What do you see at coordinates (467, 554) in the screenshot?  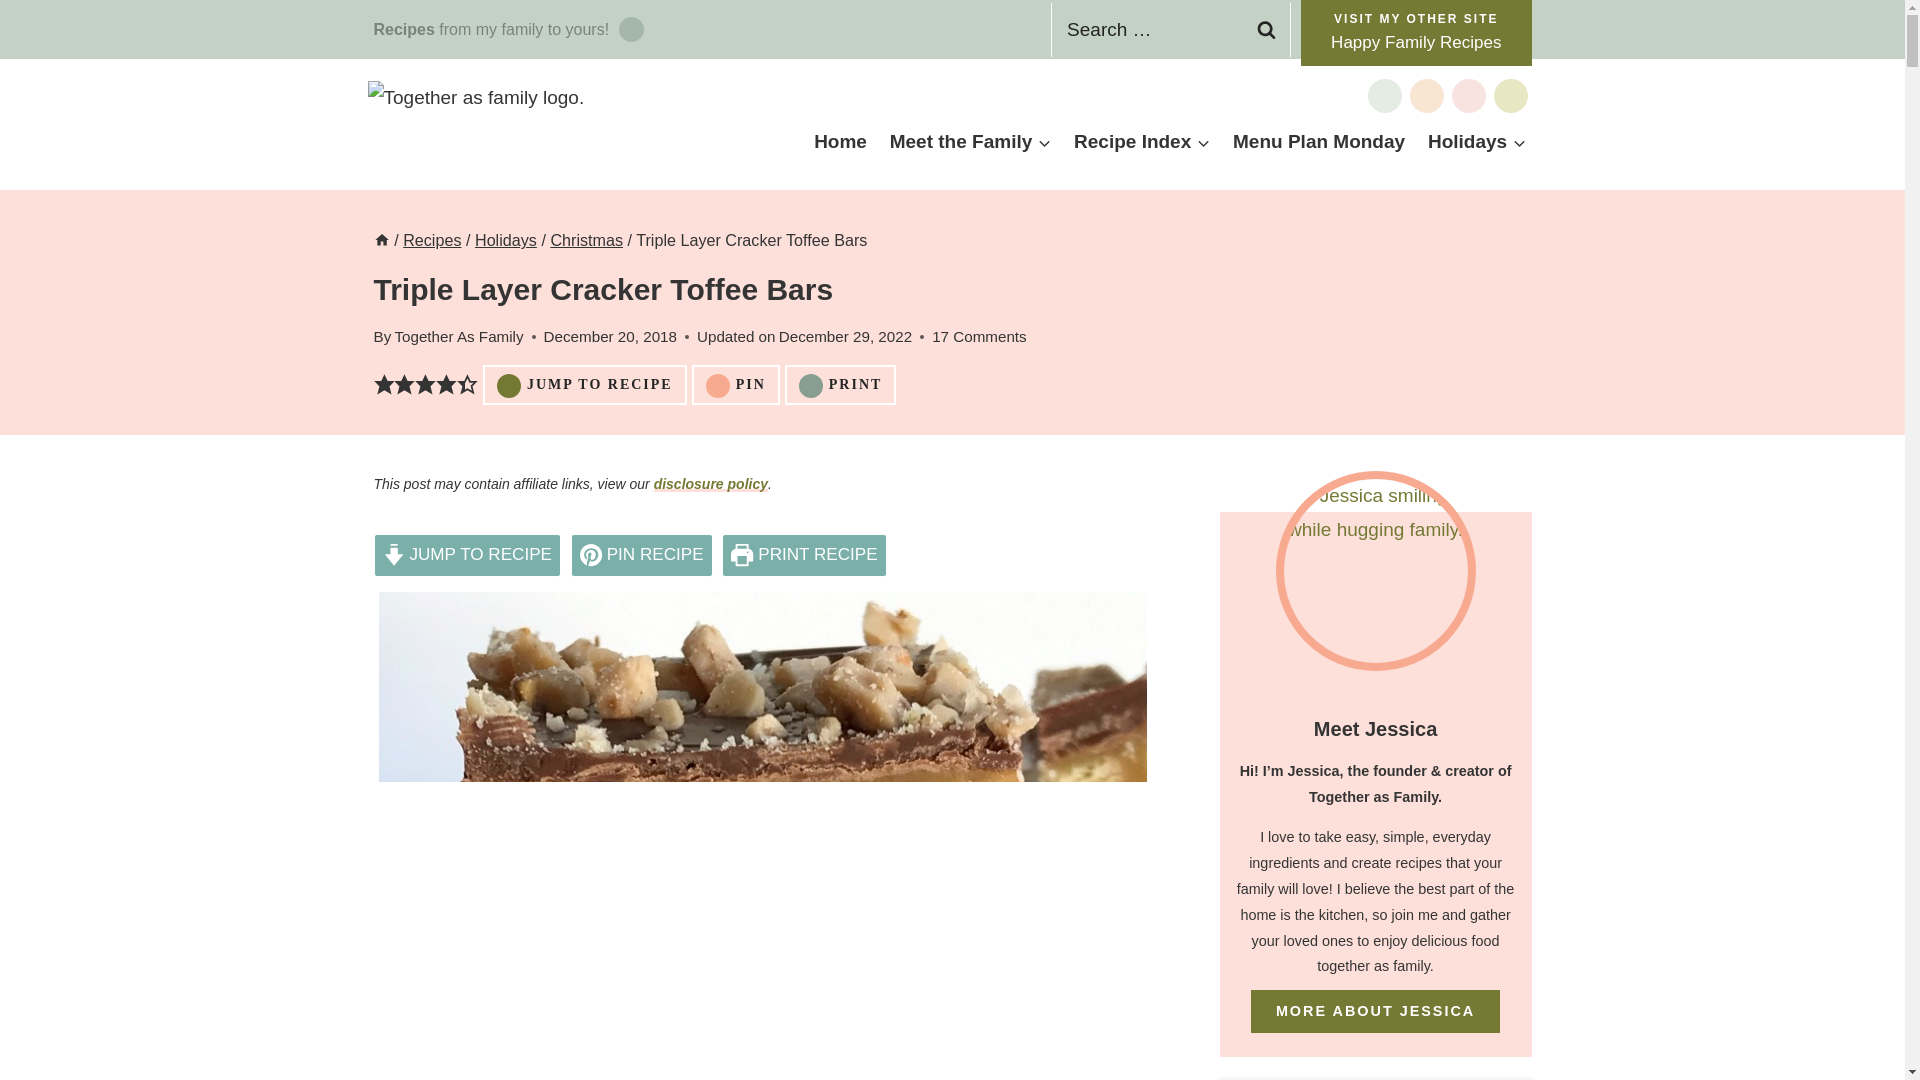 I see `JUMP TO RECIPE` at bounding box center [467, 554].